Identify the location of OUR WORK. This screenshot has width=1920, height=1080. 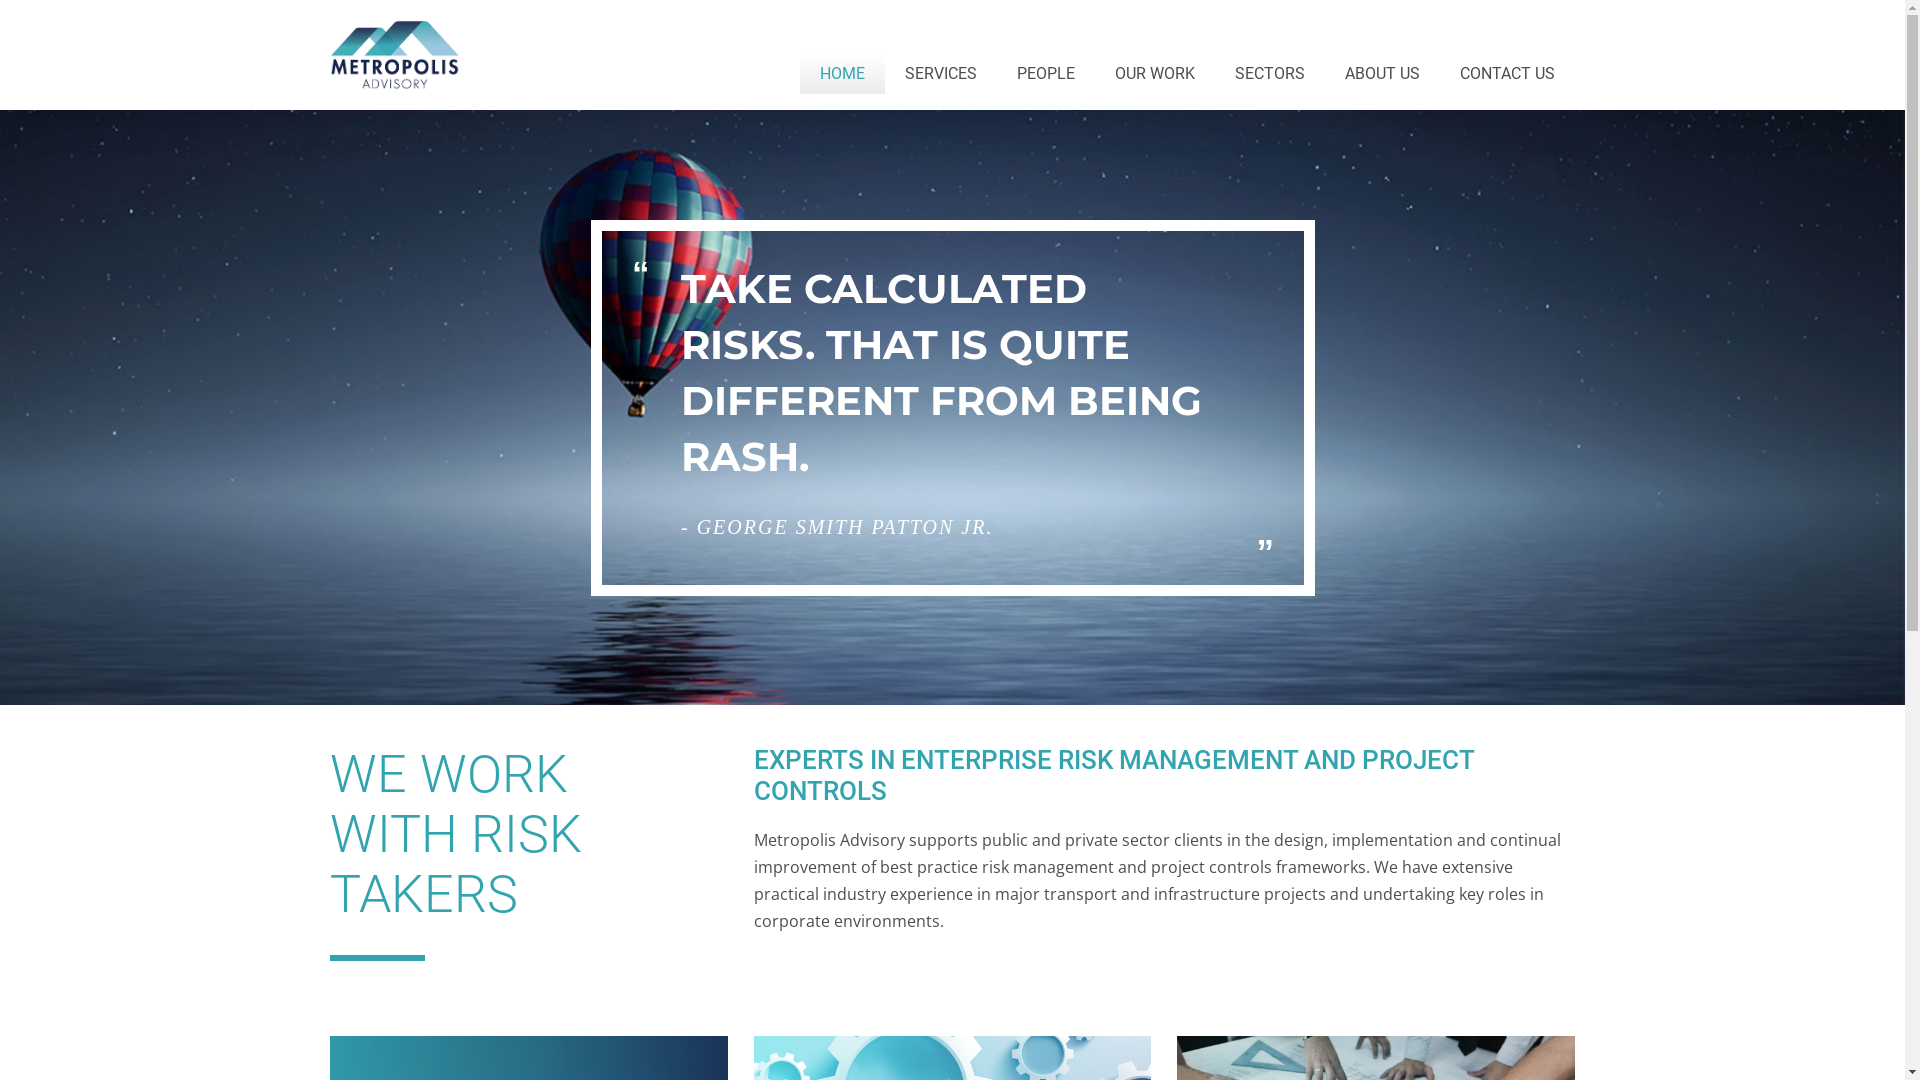
(1155, 74).